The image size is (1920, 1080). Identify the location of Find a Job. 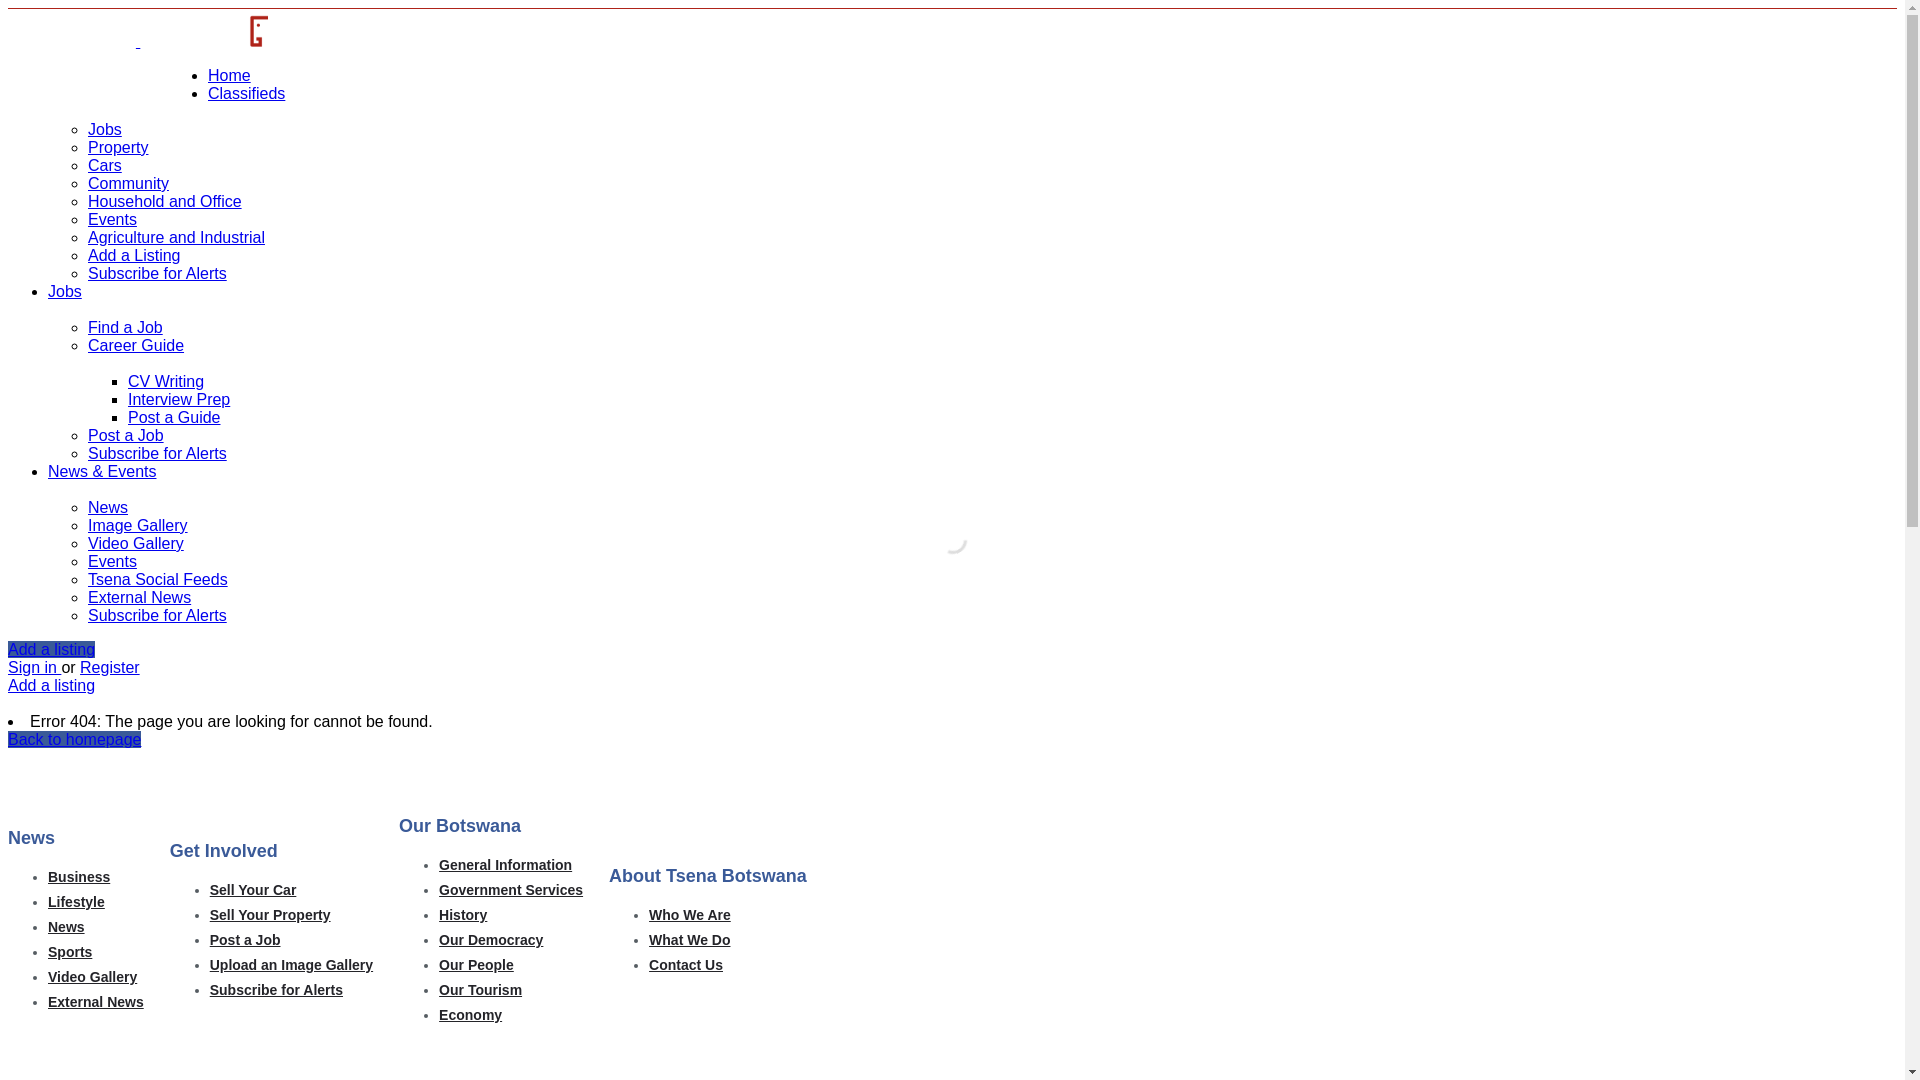
(126, 328).